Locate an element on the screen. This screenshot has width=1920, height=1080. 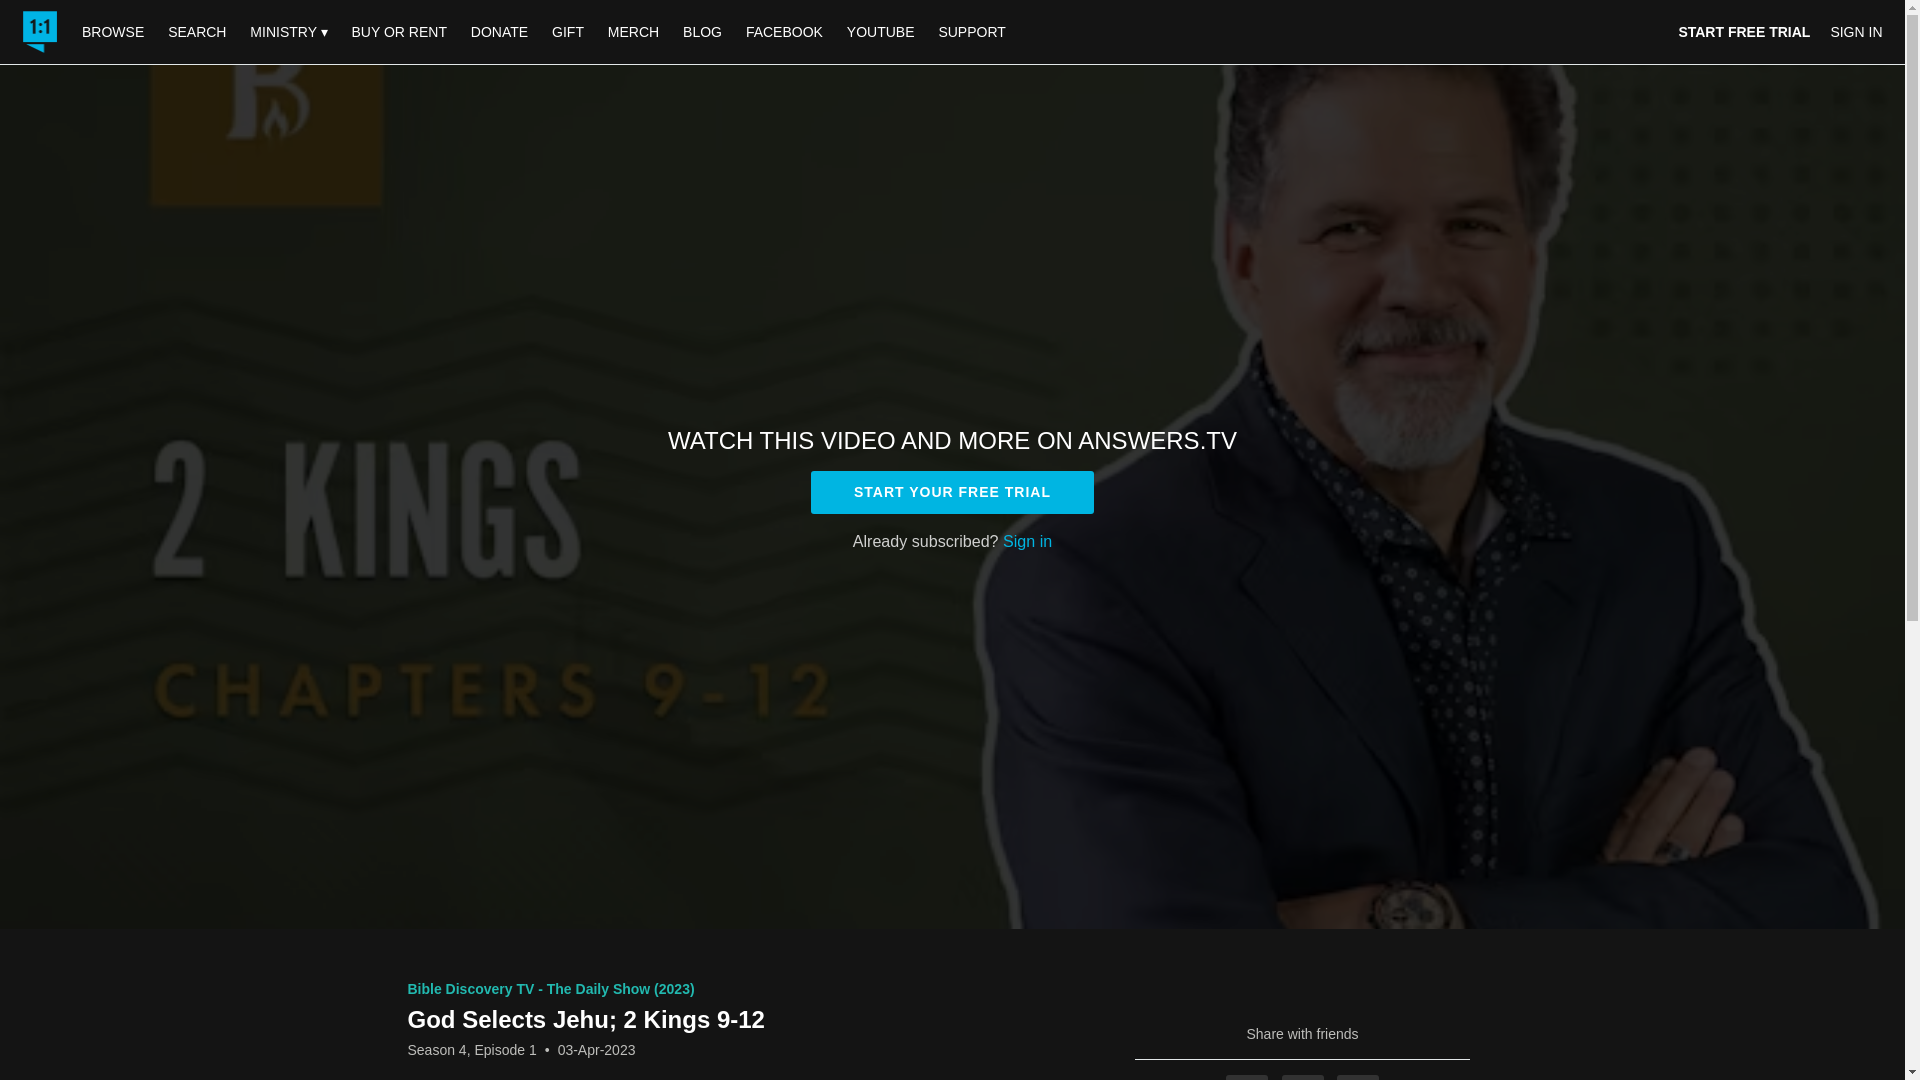
Email is located at coordinates (1357, 1077).